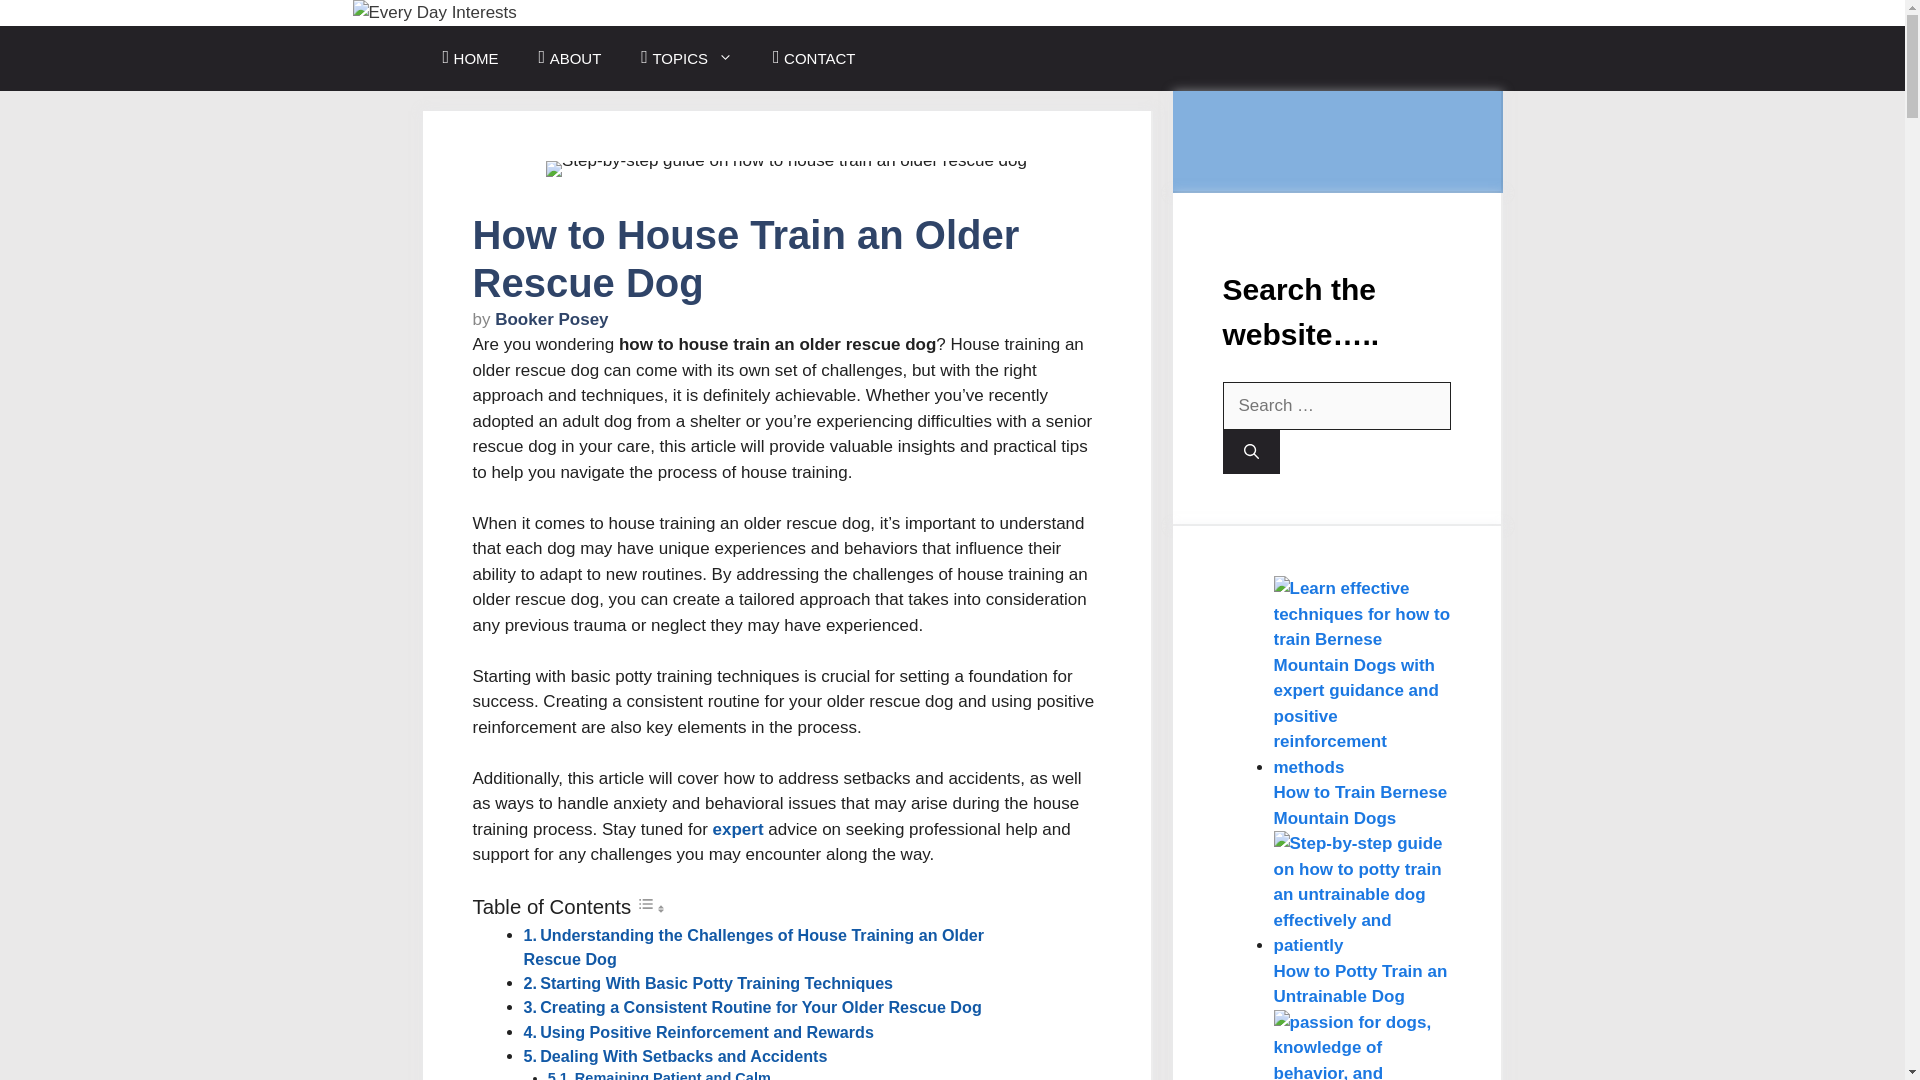 Image resolution: width=1920 pixels, height=1080 pixels. What do you see at coordinates (706, 1032) in the screenshot?
I see `Using Positive Reinforcement and Rewards` at bounding box center [706, 1032].